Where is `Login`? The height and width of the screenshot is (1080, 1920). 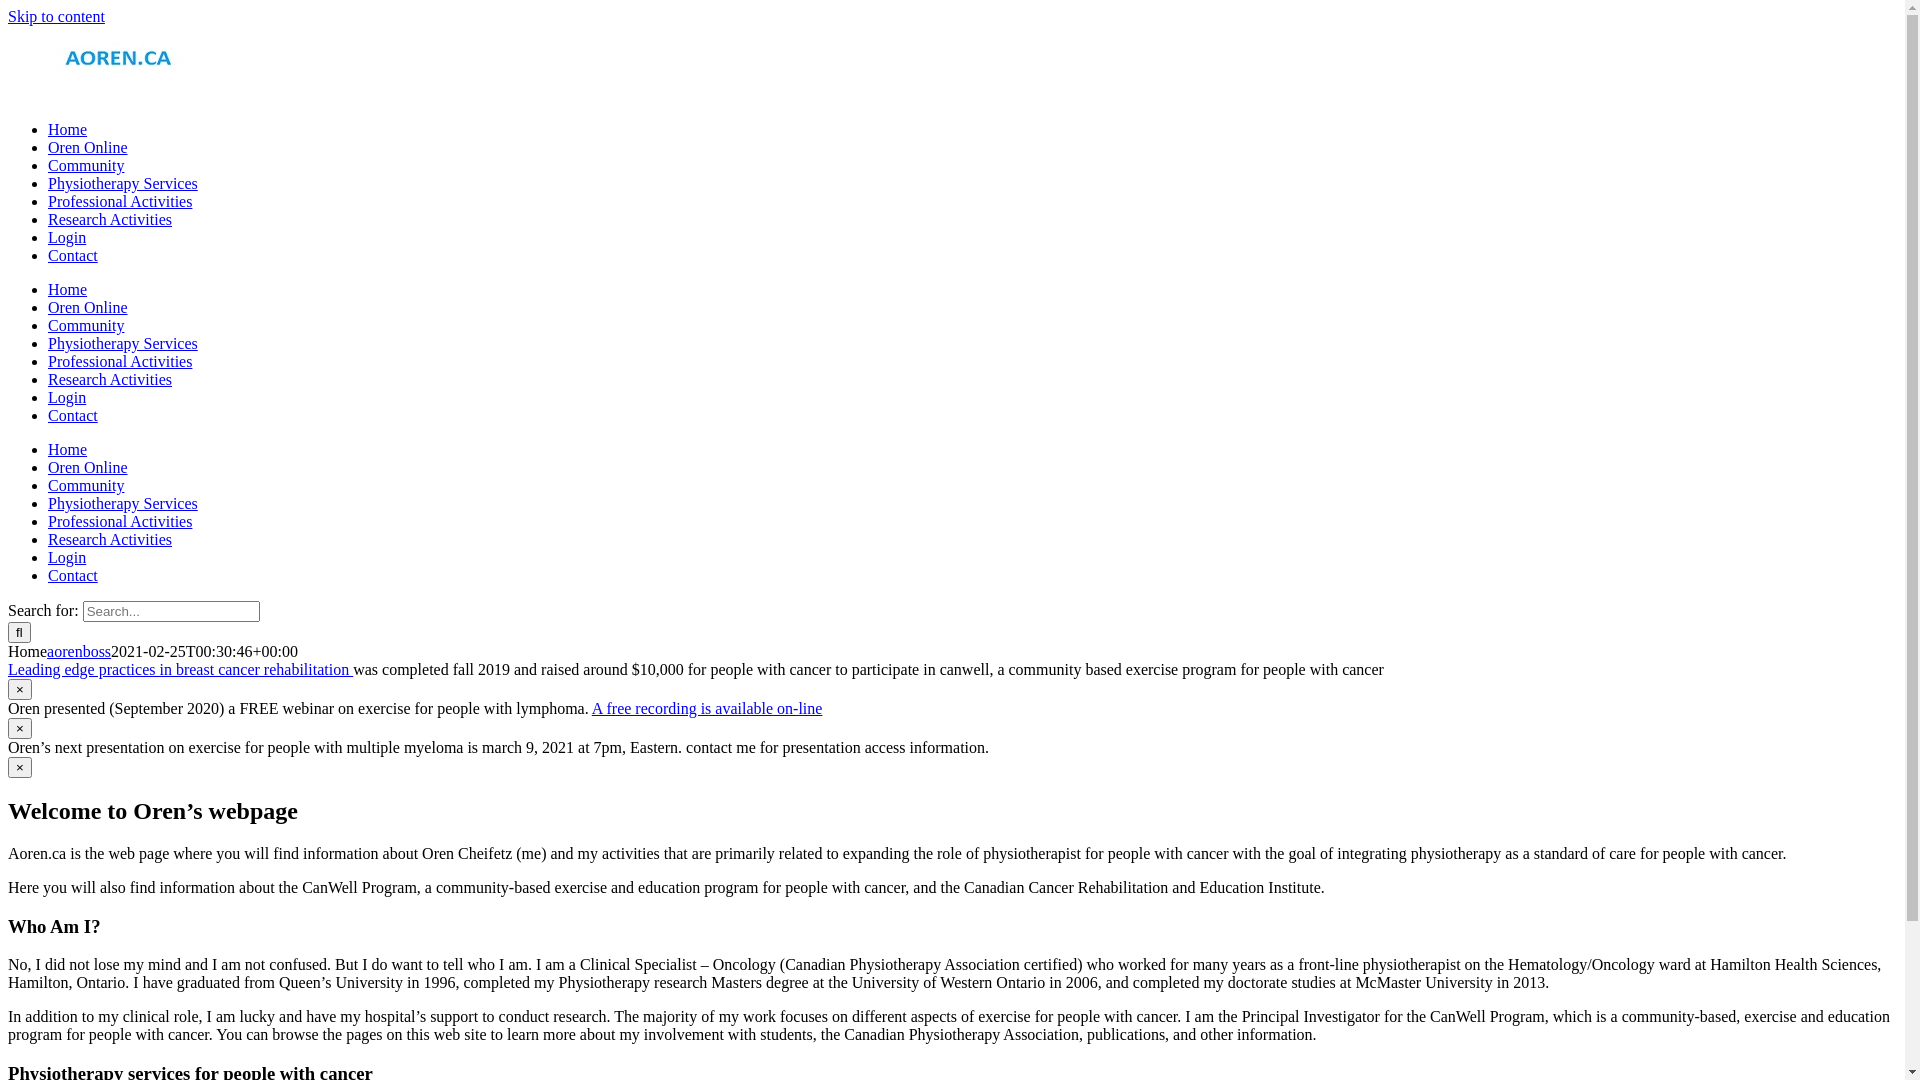
Login is located at coordinates (67, 238).